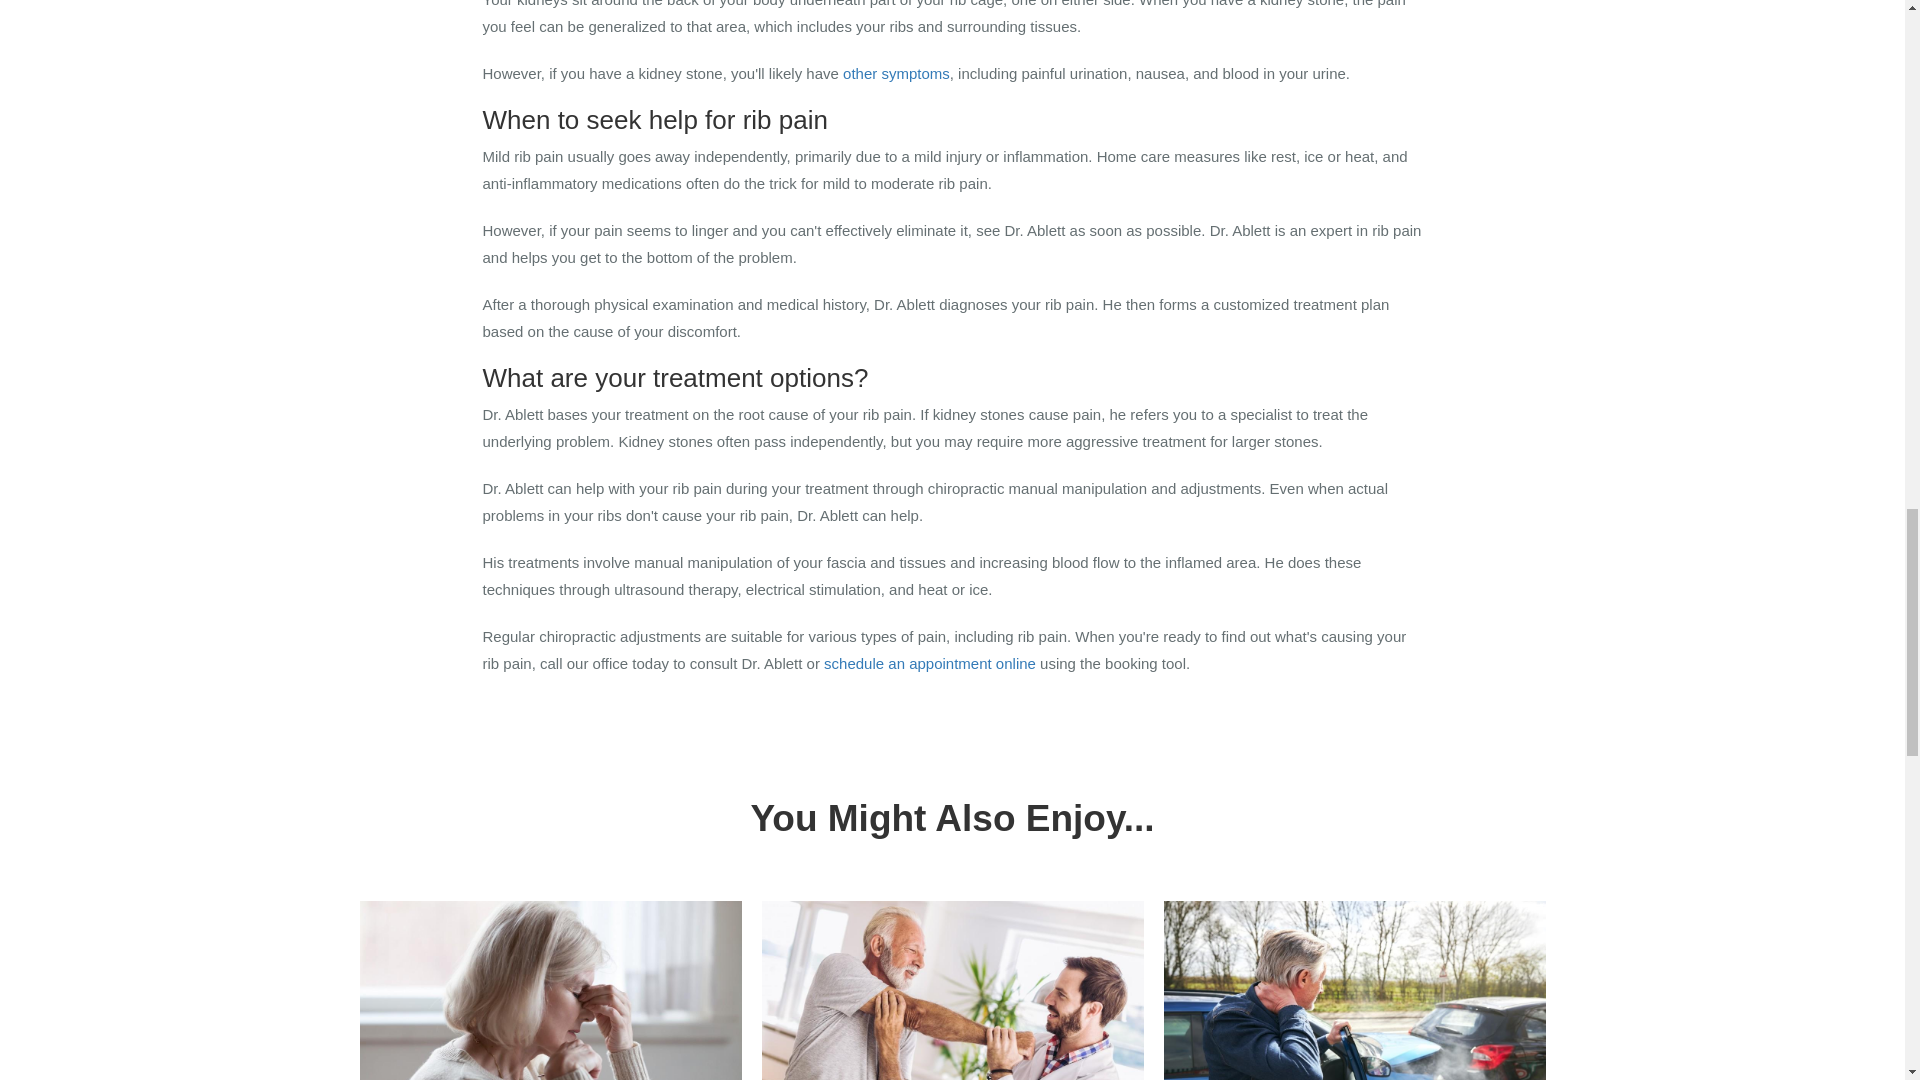 The width and height of the screenshot is (1920, 1080). I want to click on schedule an appointment online, so click(930, 662).